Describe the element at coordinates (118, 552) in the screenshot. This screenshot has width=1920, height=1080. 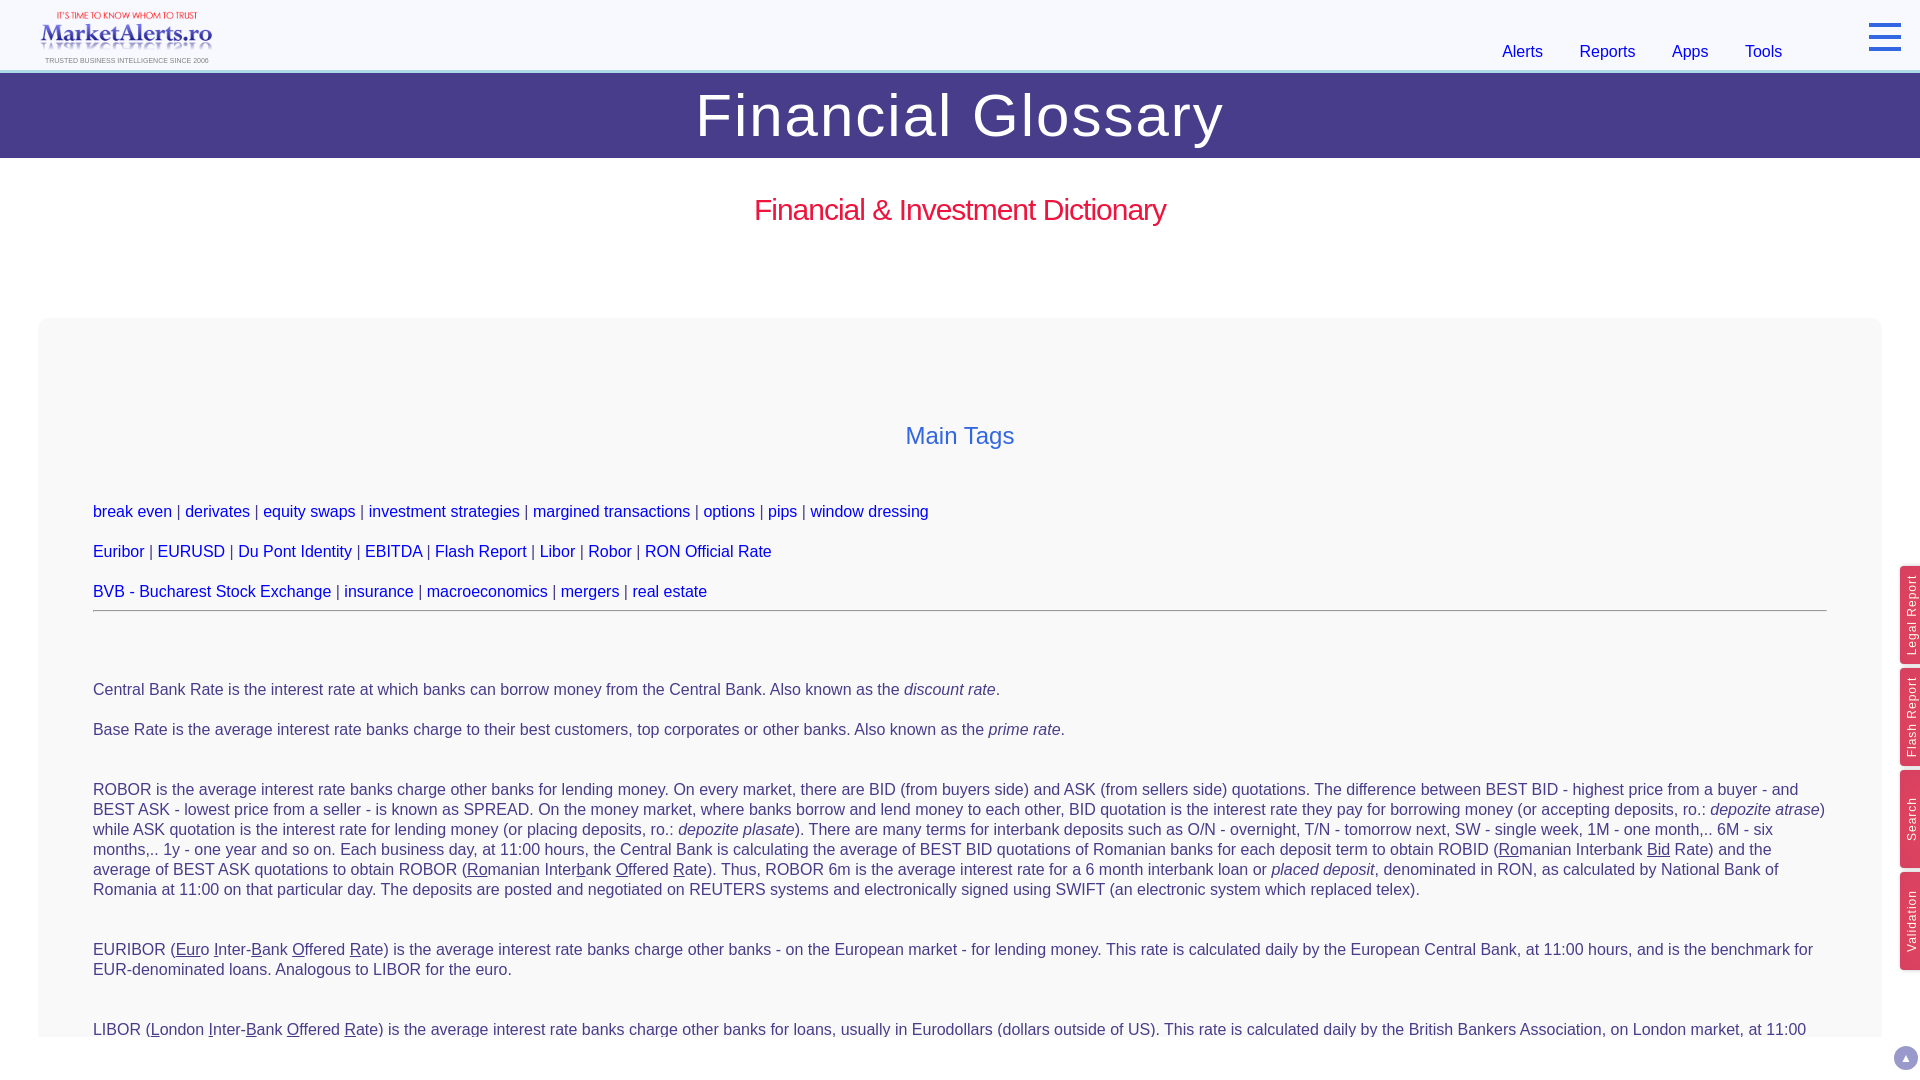
I see `Euribor` at that location.